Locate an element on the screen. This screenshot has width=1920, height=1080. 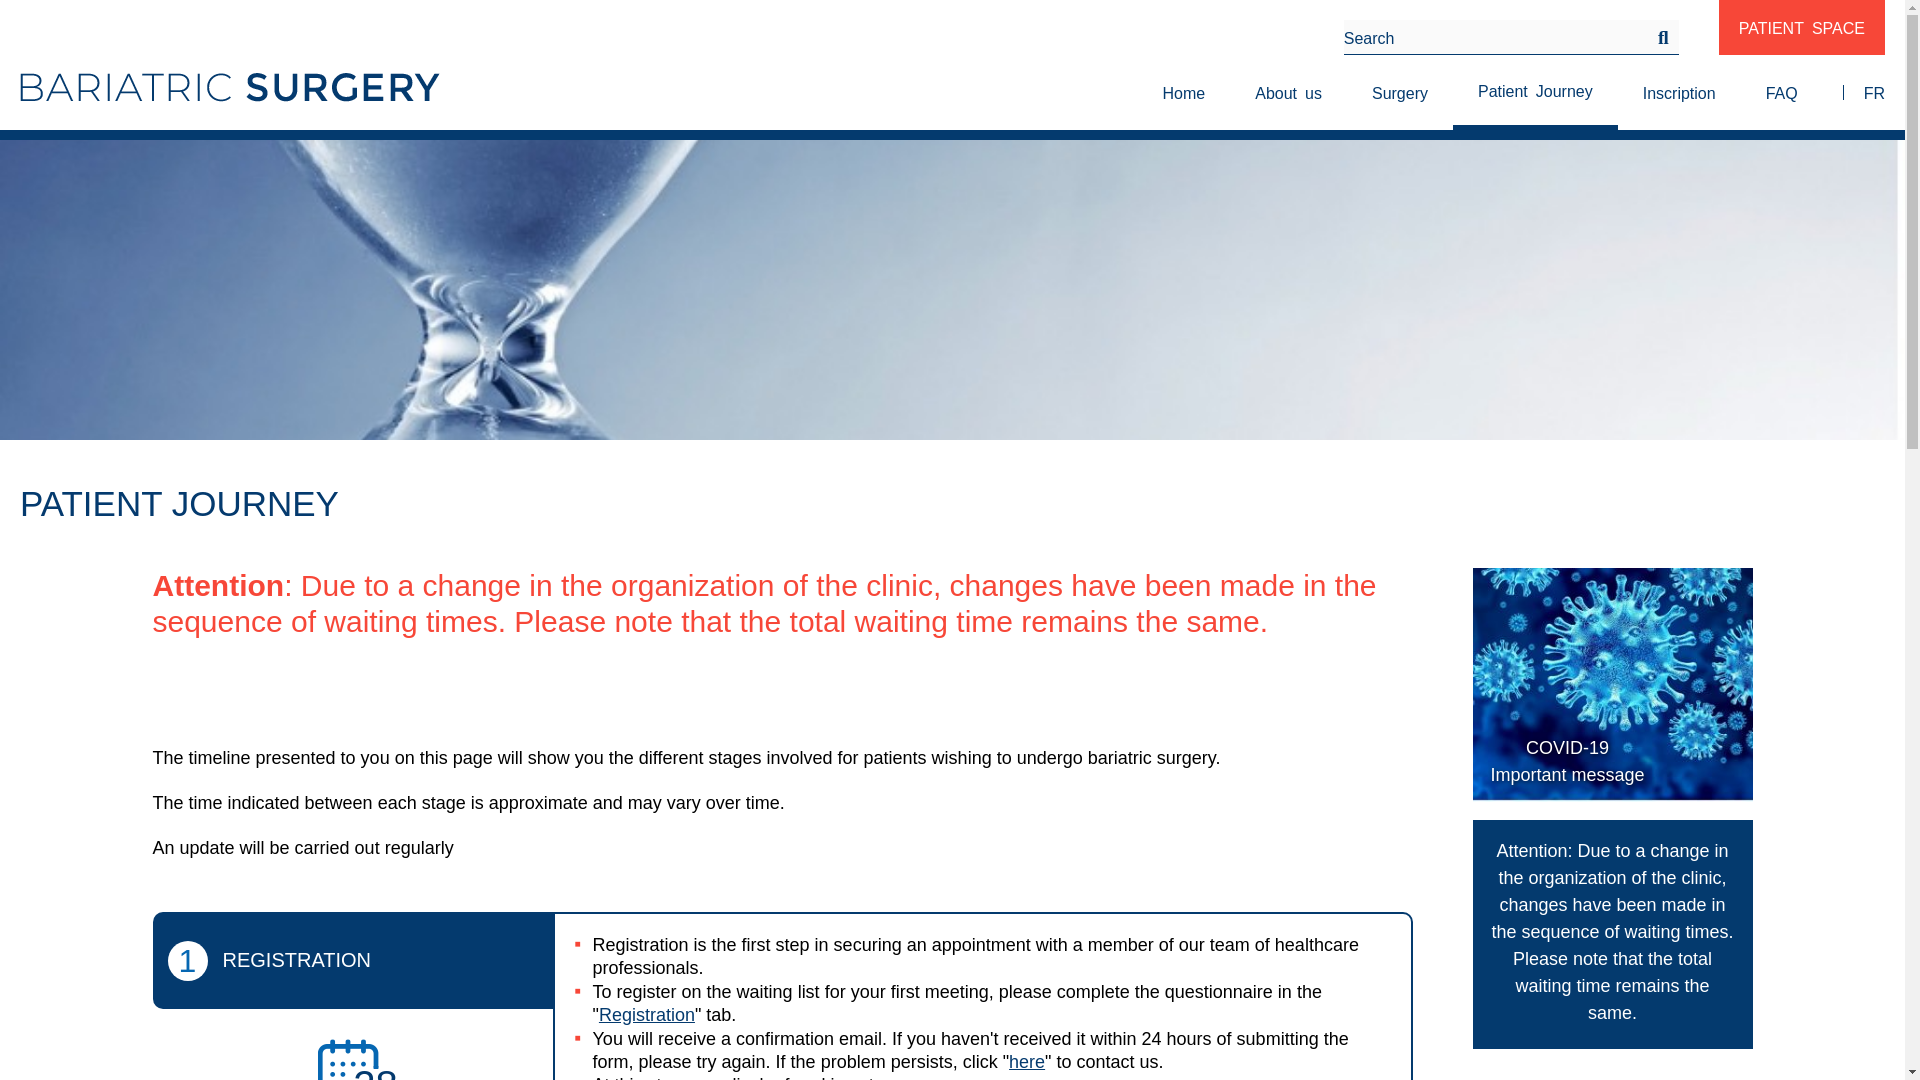
Surgery is located at coordinates (1536, 92).